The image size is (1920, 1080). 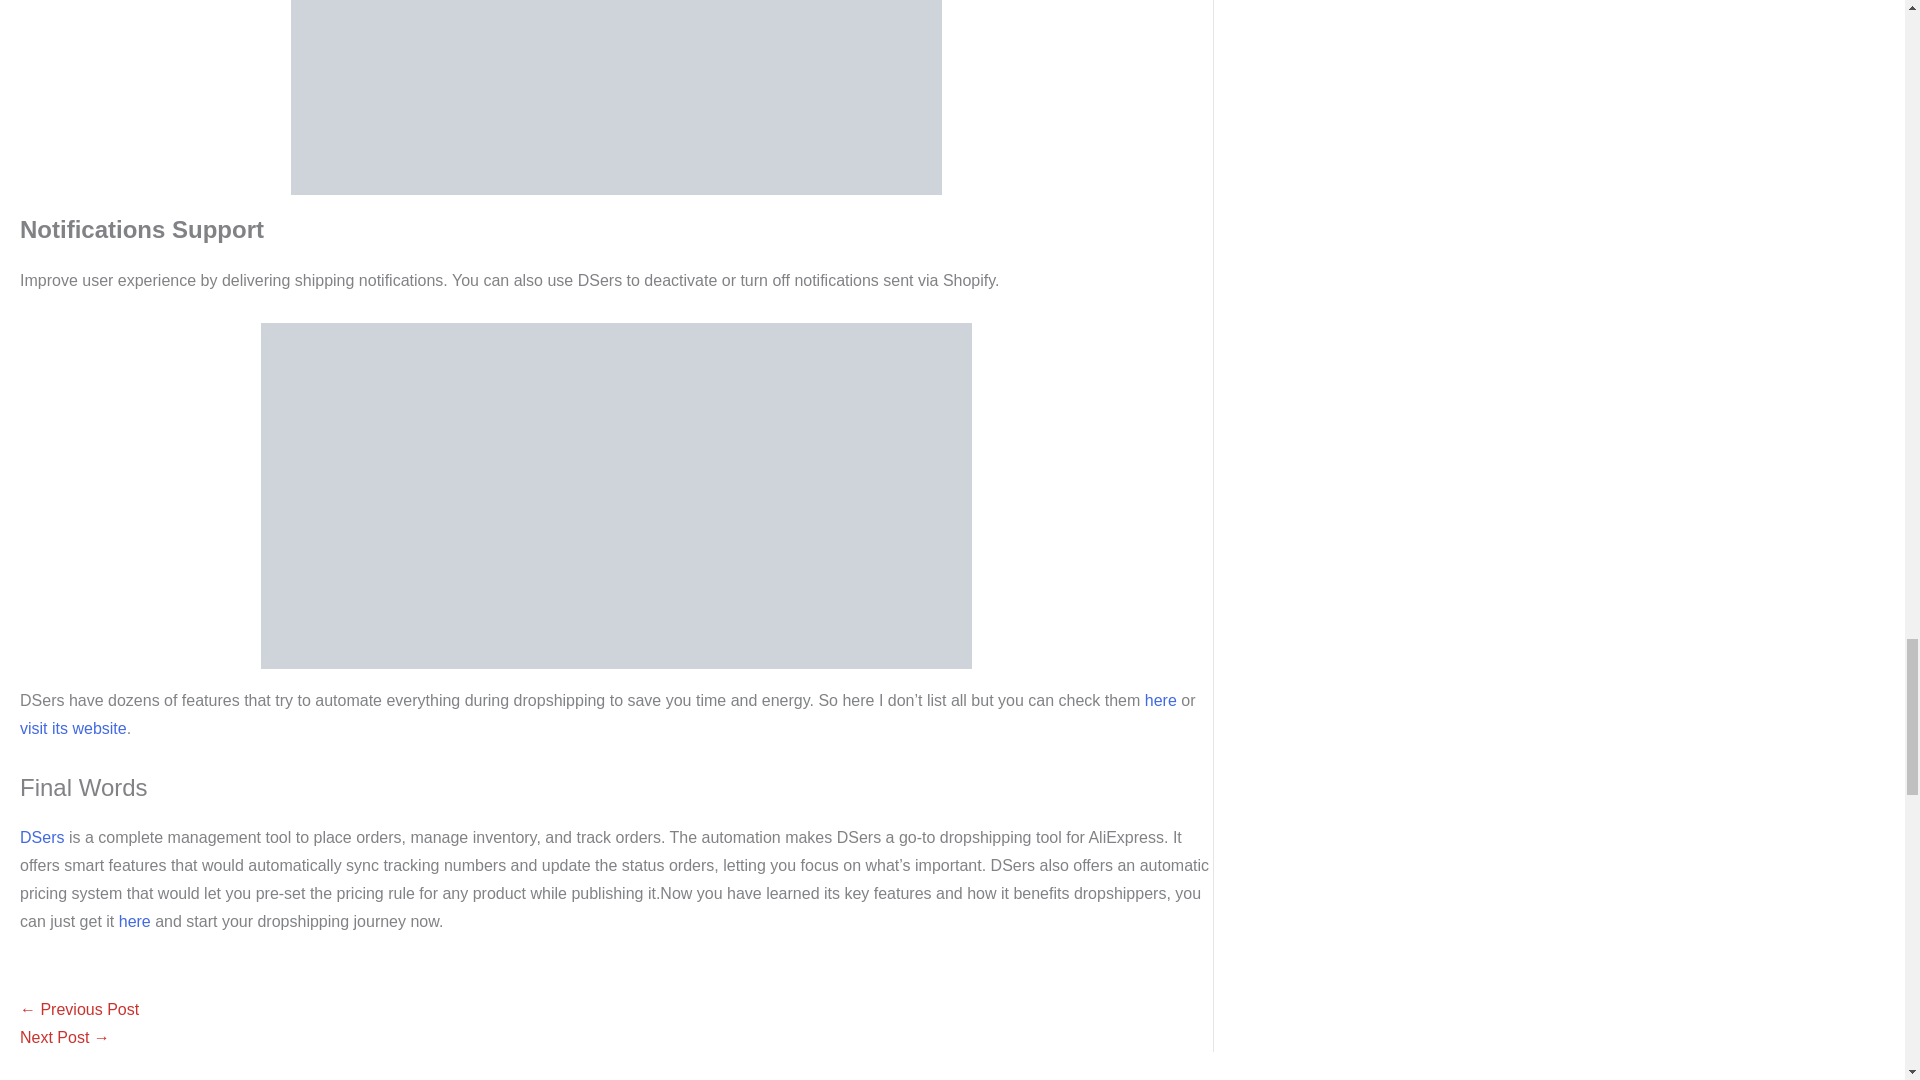 I want to click on here, so click(x=1158, y=700).